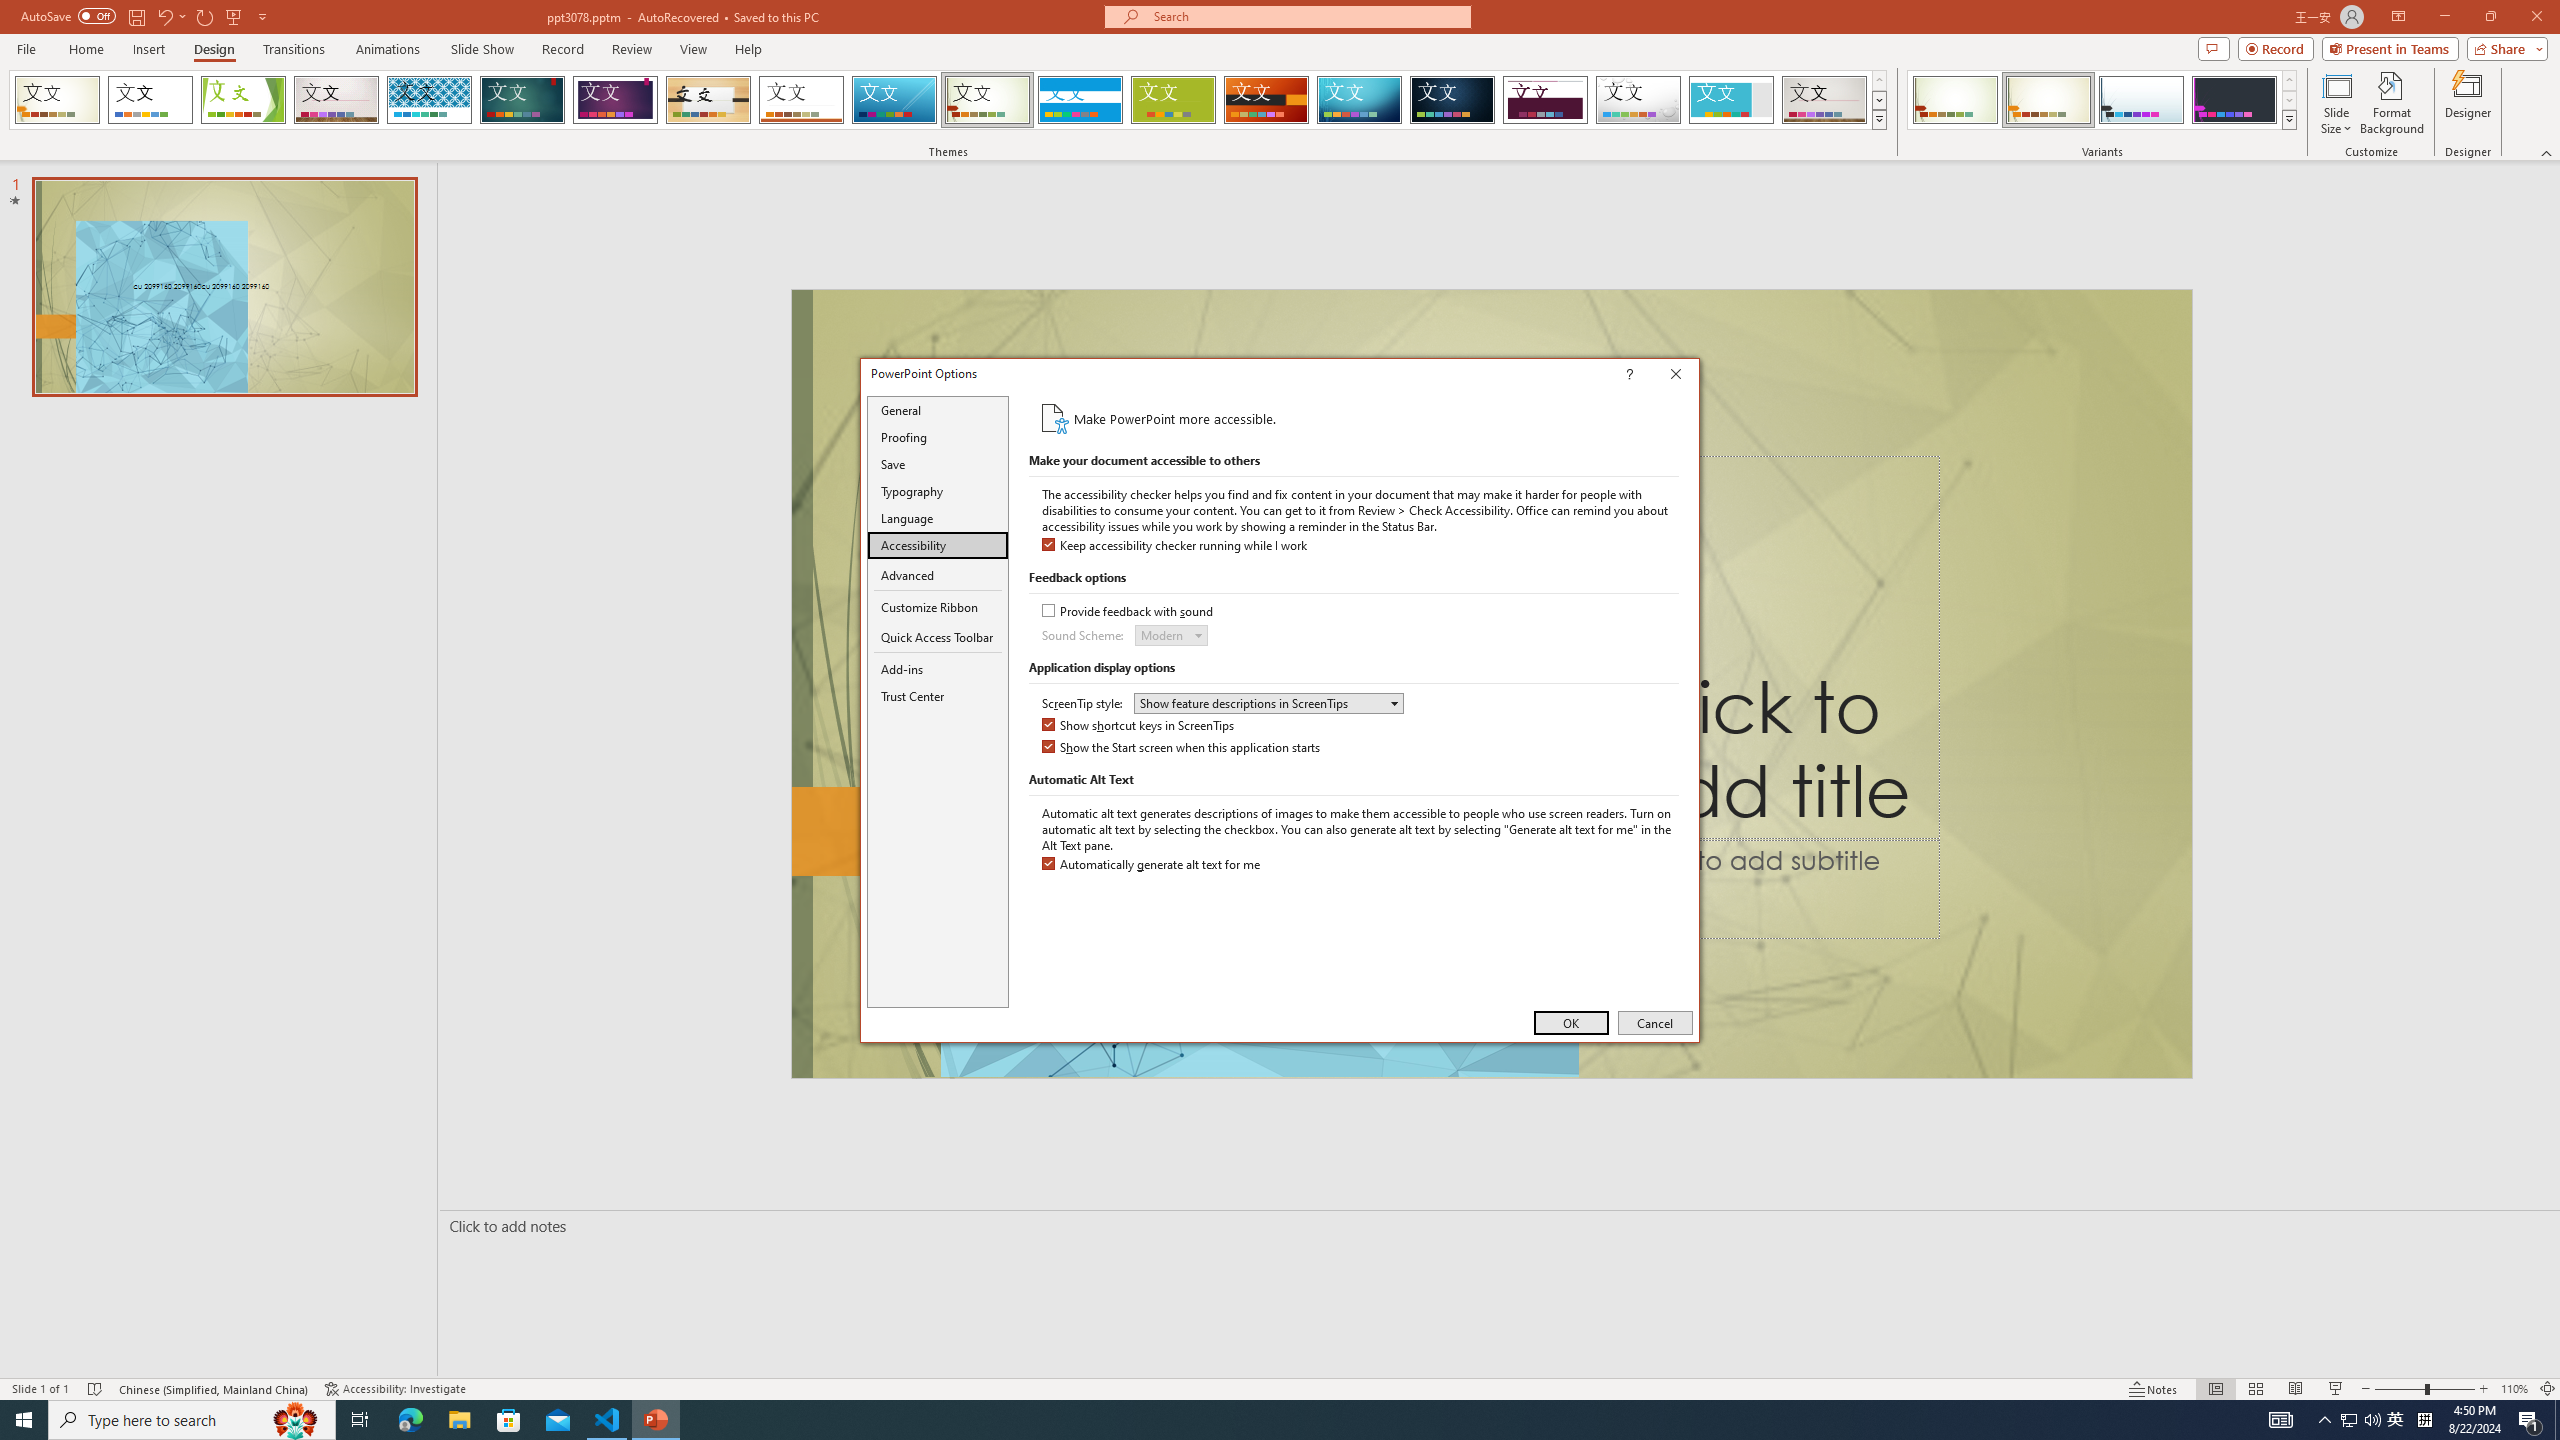 This screenshot has height=1440, width=2560. Describe the element at coordinates (1140, 726) in the screenshot. I see `Show shortcut keys in ScreenTips` at that location.